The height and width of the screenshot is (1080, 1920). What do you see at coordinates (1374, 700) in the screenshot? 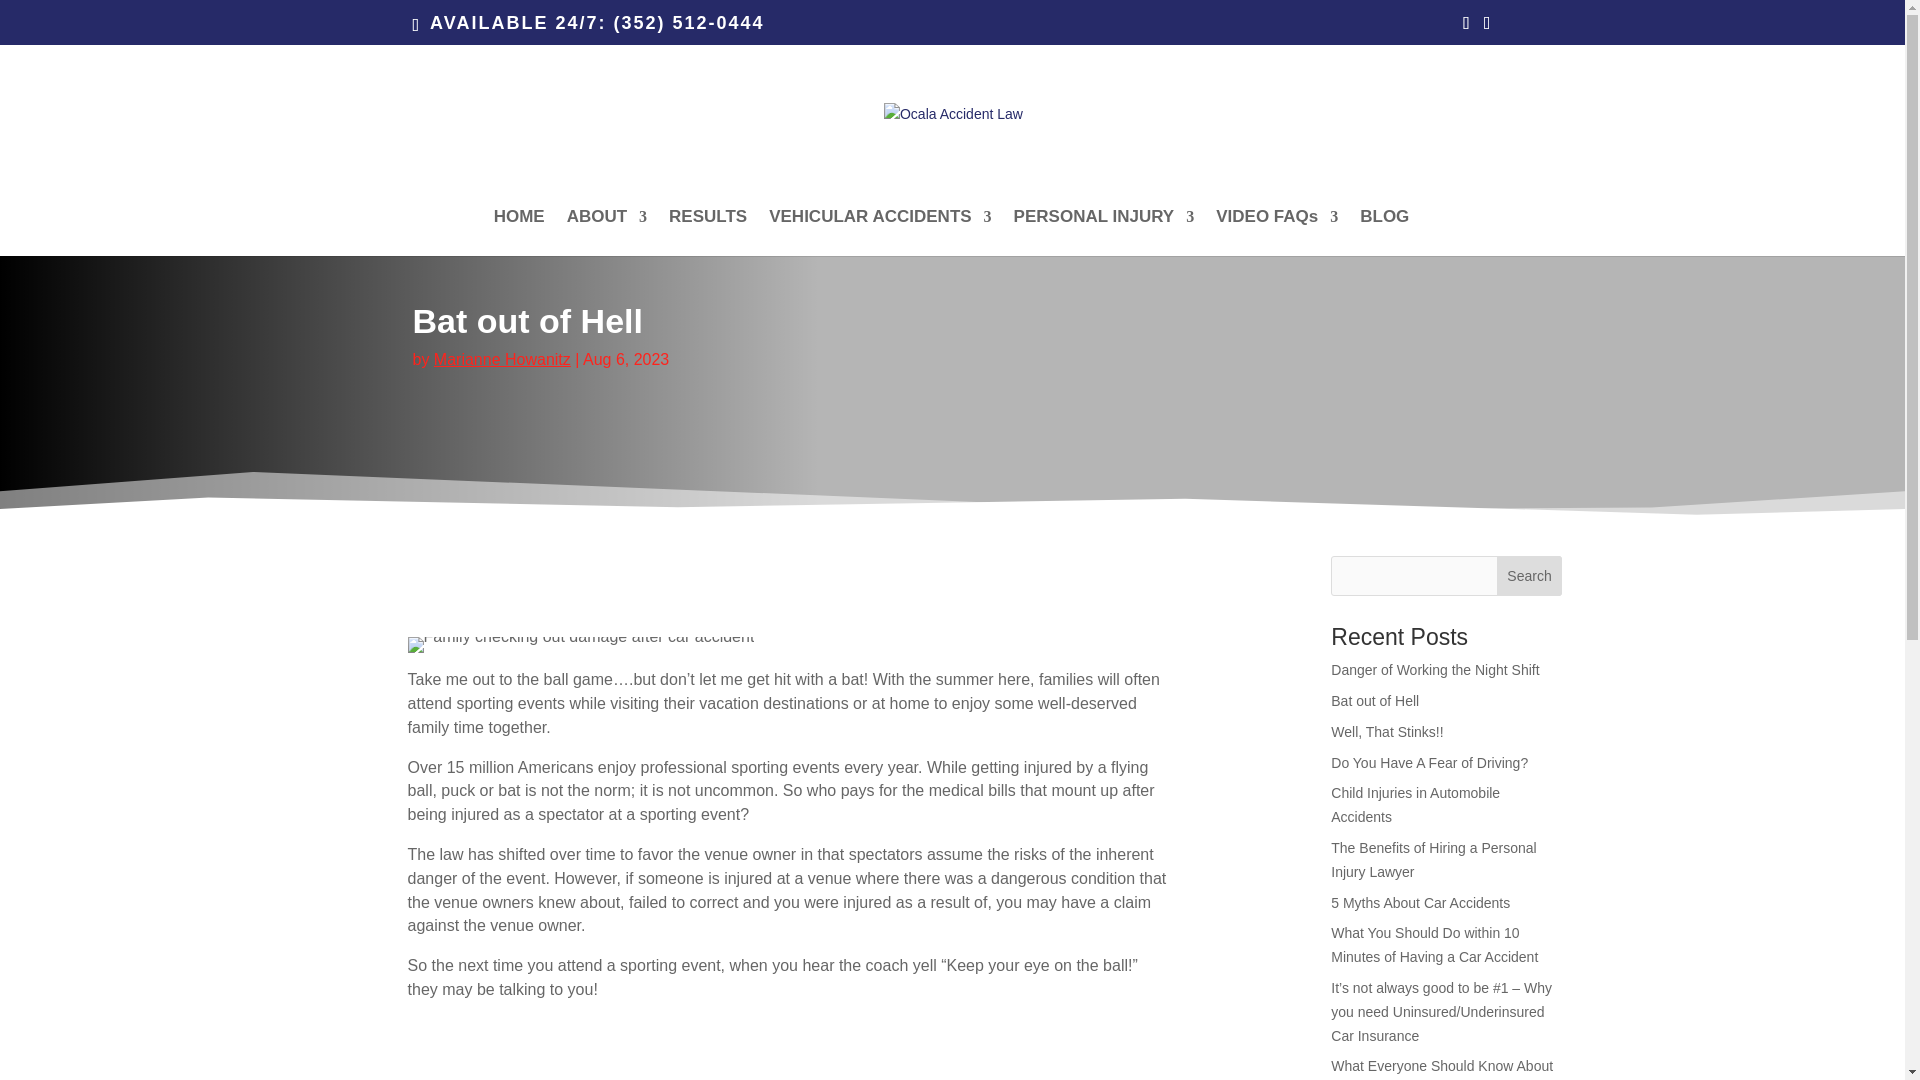
I see `Bat out of Hell` at bounding box center [1374, 700].